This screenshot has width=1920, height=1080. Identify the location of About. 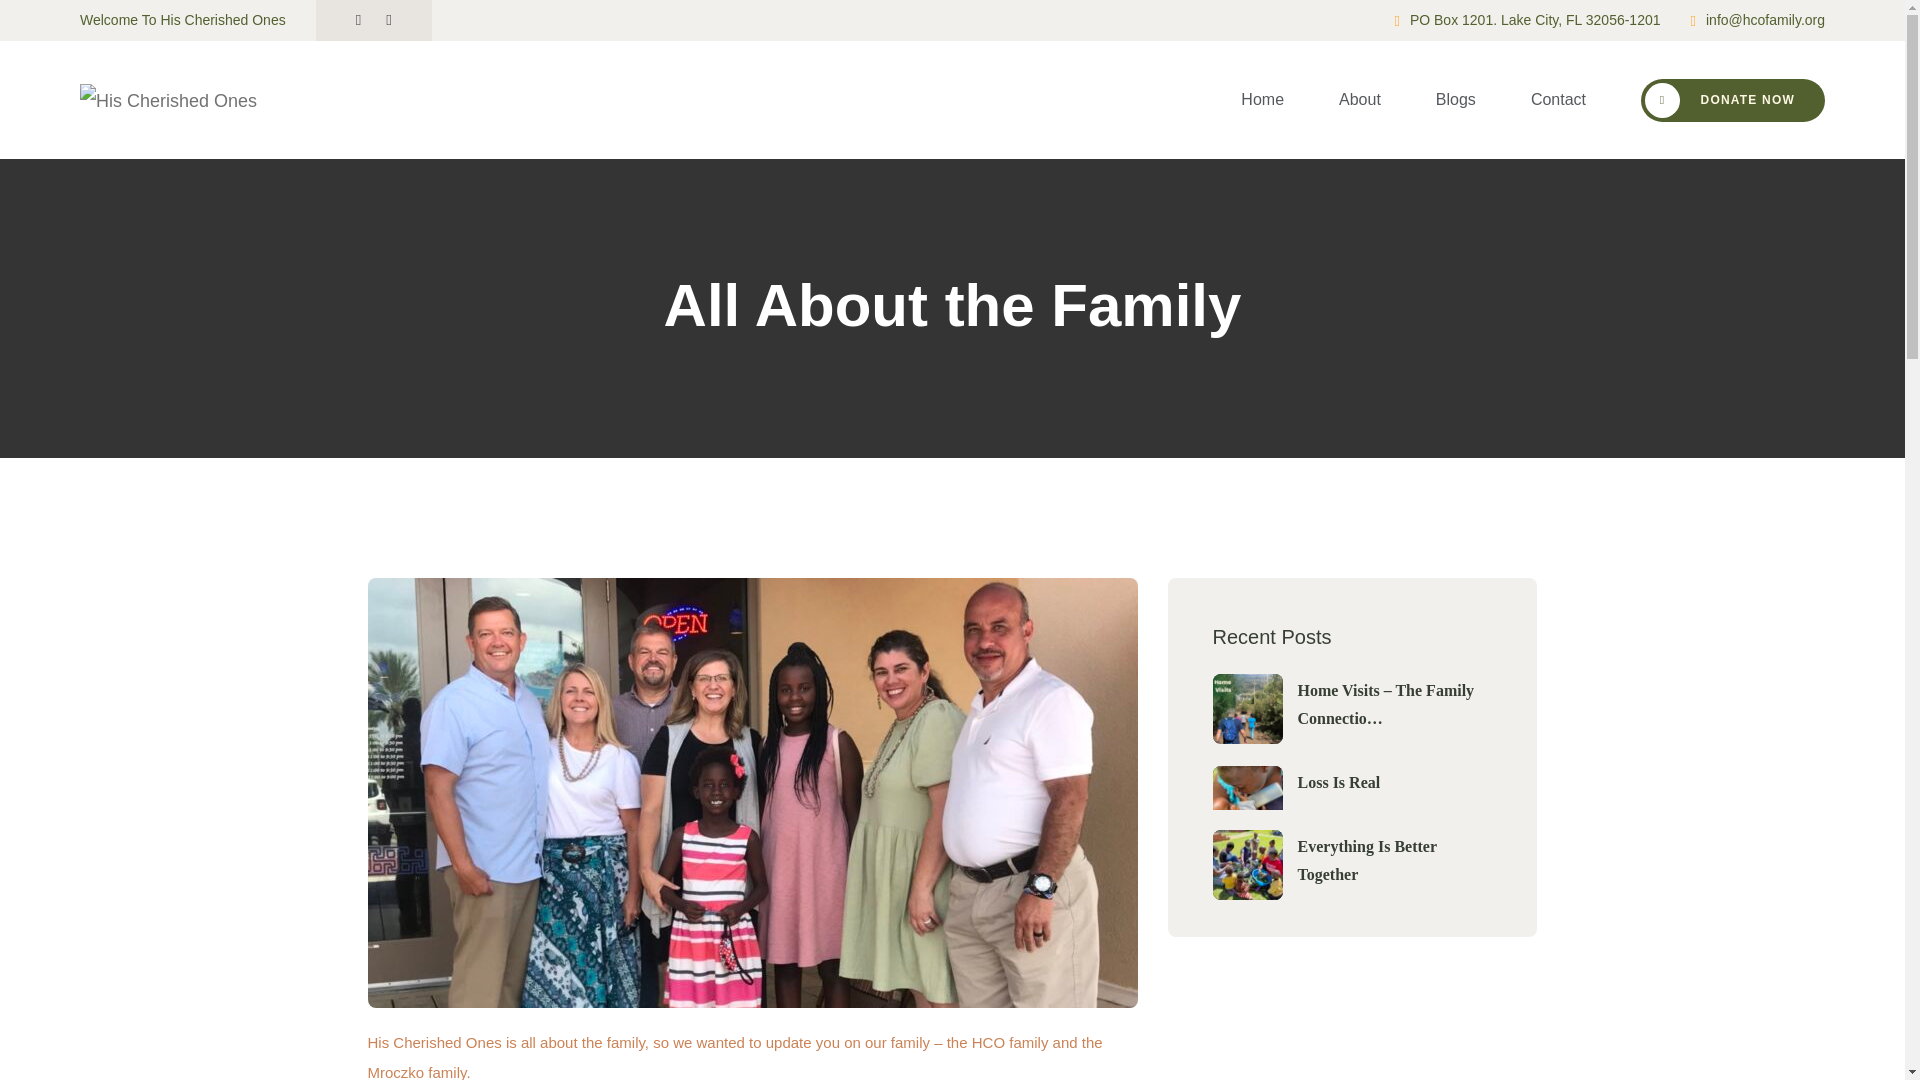
(1359, 100).